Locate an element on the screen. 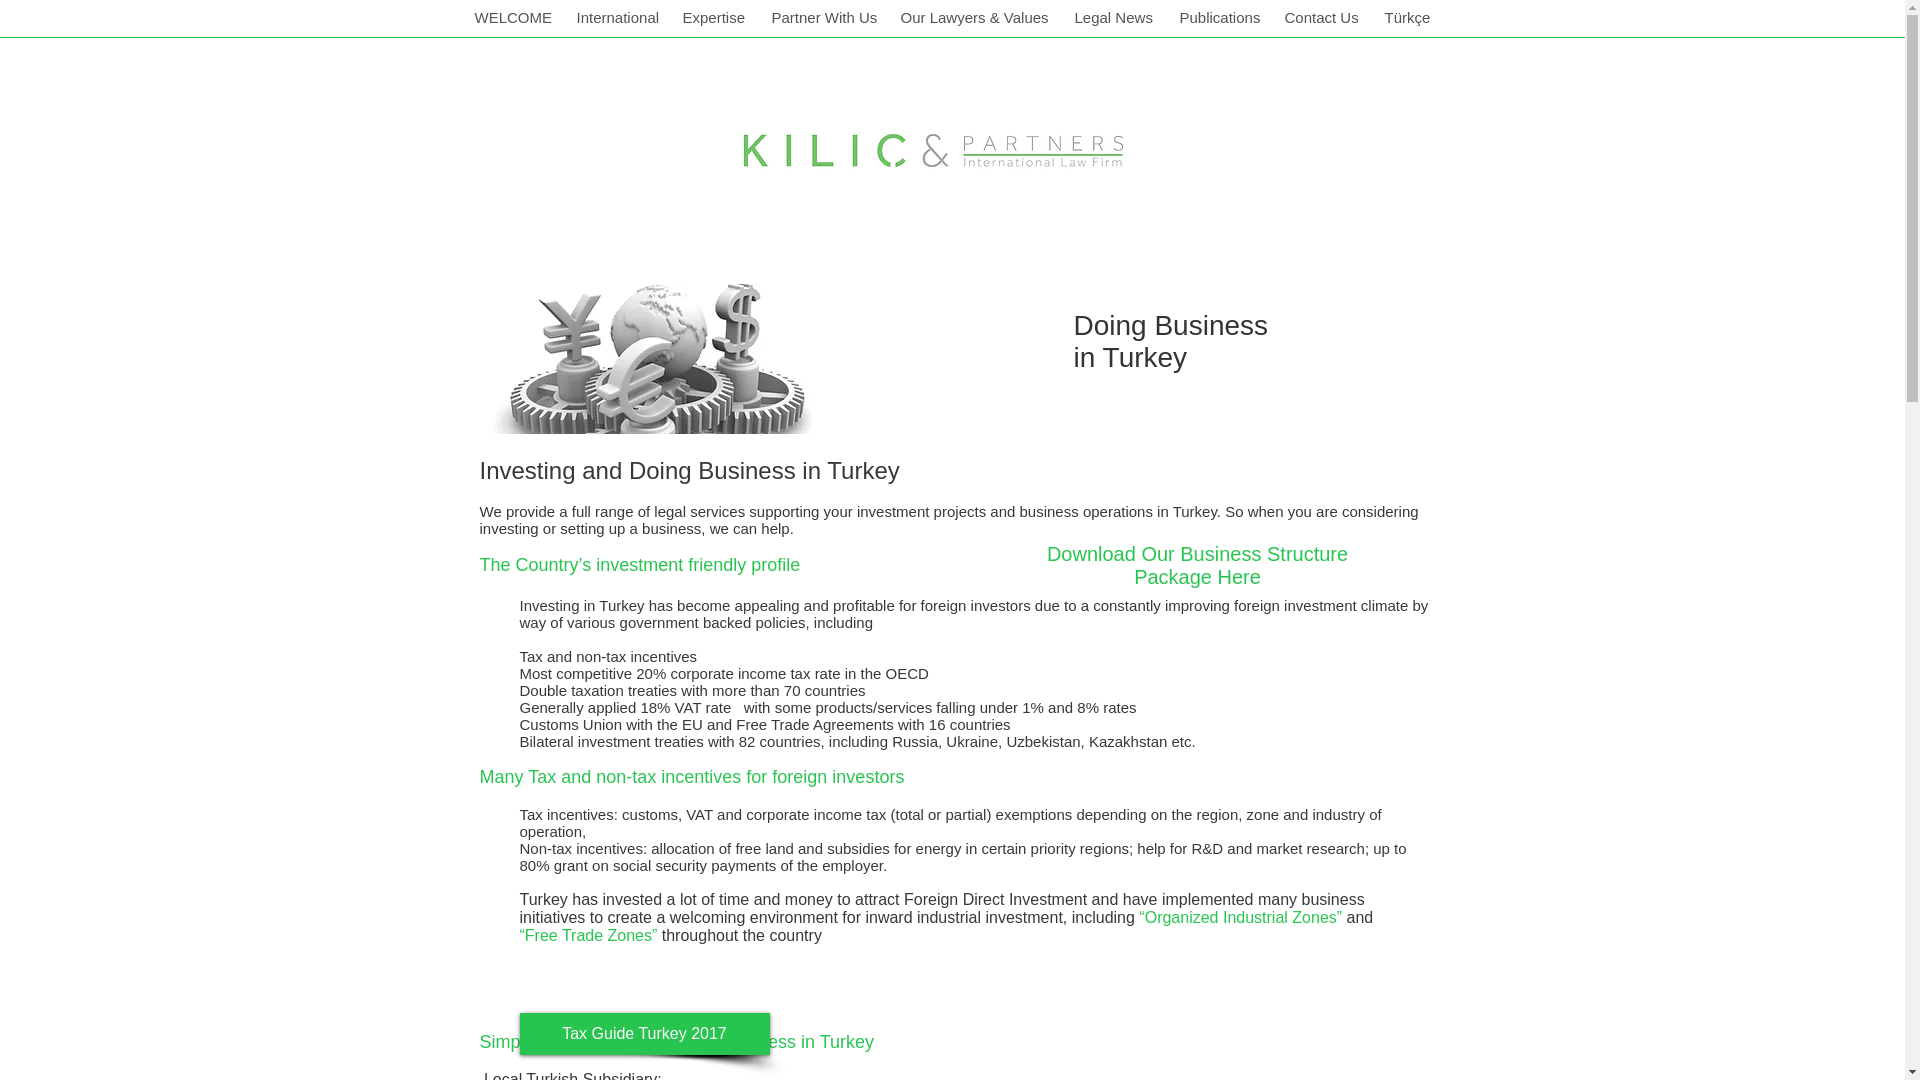 Image resolution: width=1920 pixels, height=1080 pixels. Partner With Us is located at coordinates (824, 18).